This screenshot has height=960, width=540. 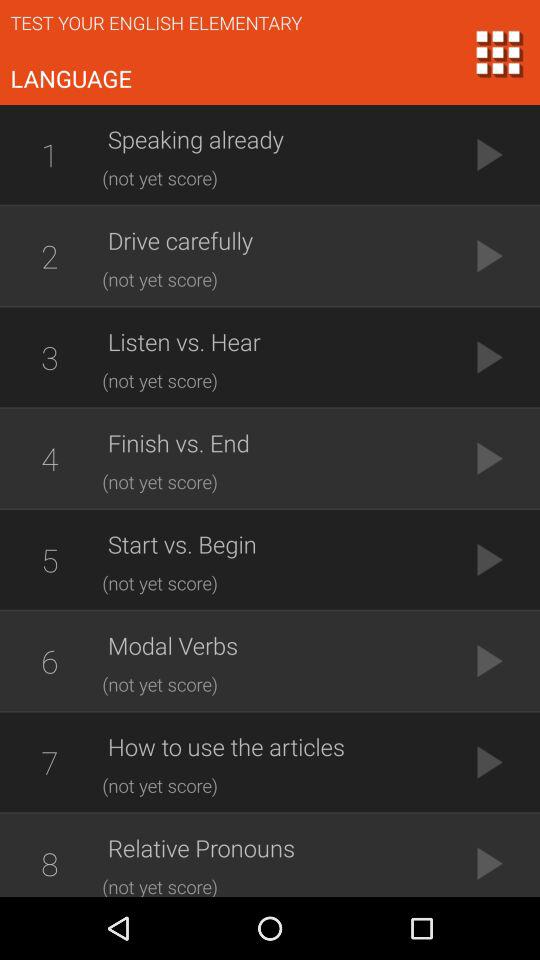 What do you see at coordinates (275, 746) in the screenshot?
I see `turn off how to use icon` at bounding box center [275, 746].